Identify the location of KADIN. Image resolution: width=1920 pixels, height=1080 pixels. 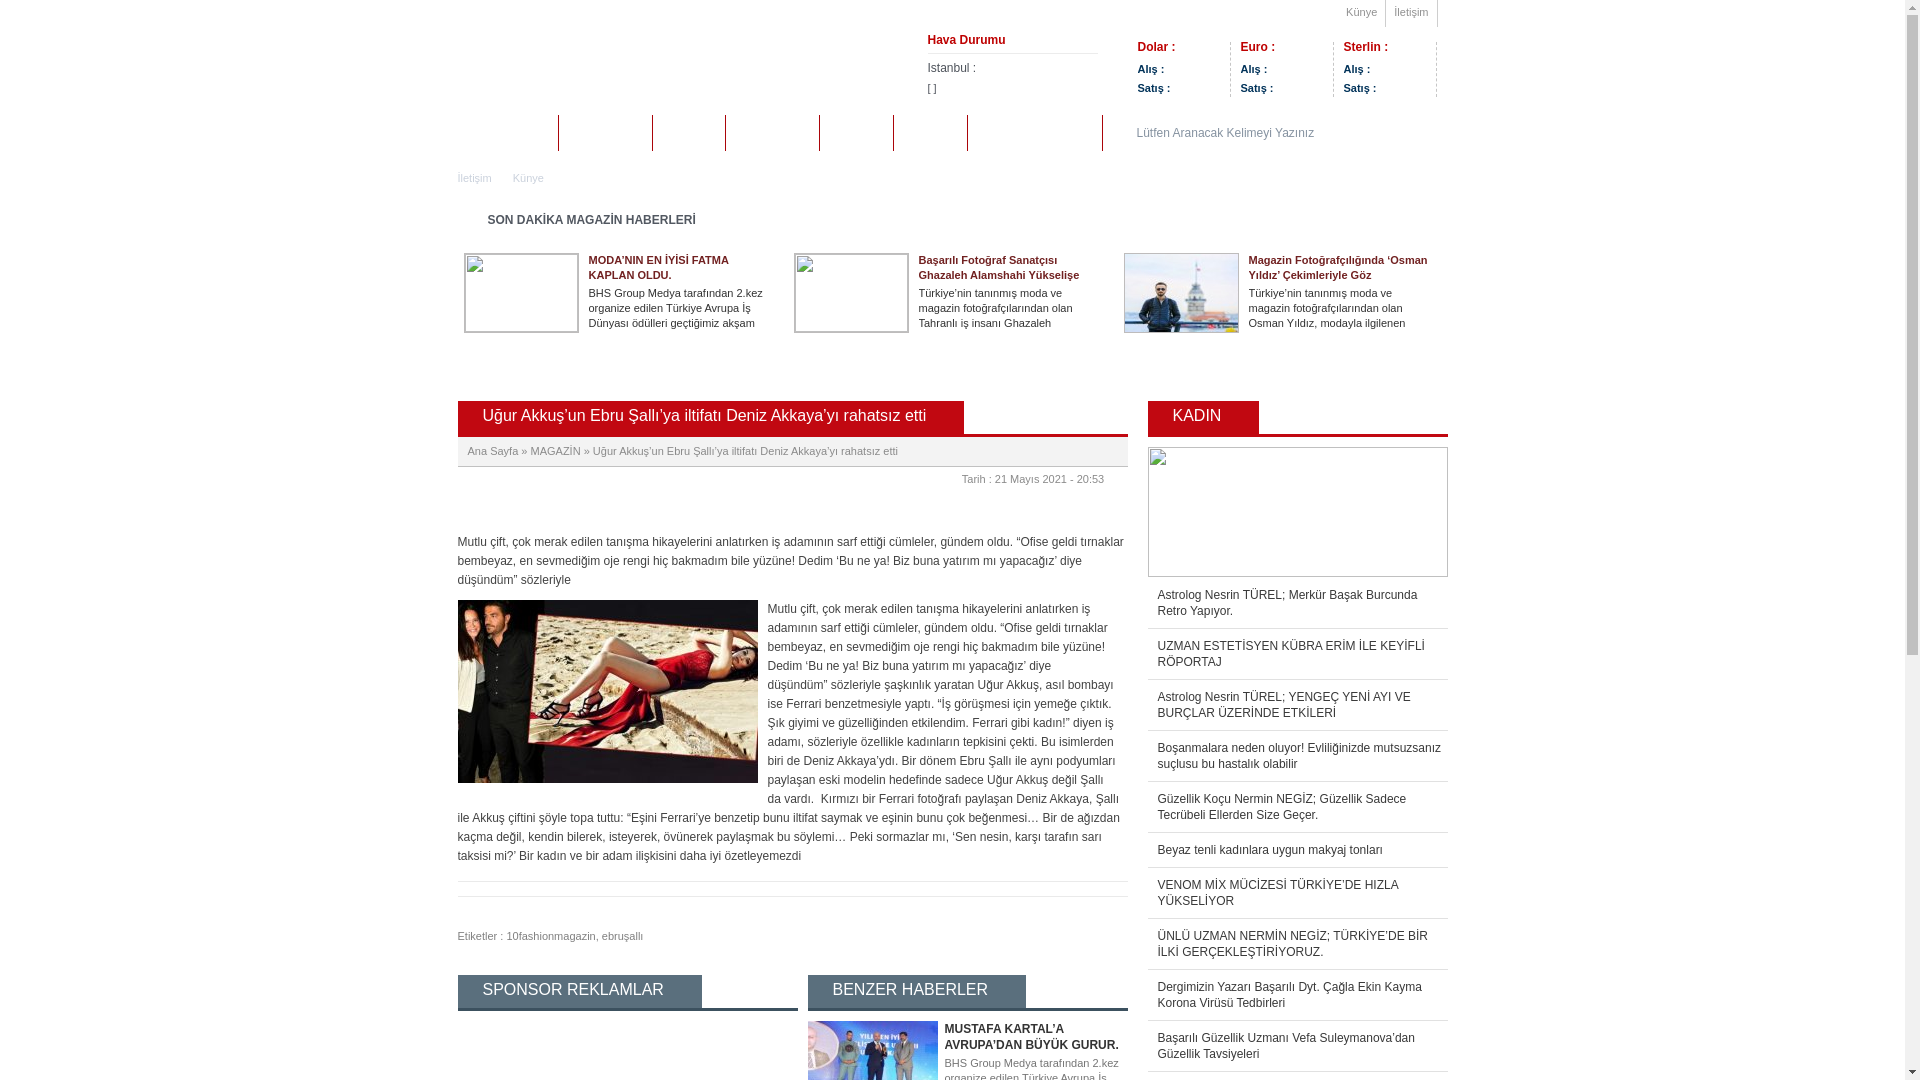
(930, 132).